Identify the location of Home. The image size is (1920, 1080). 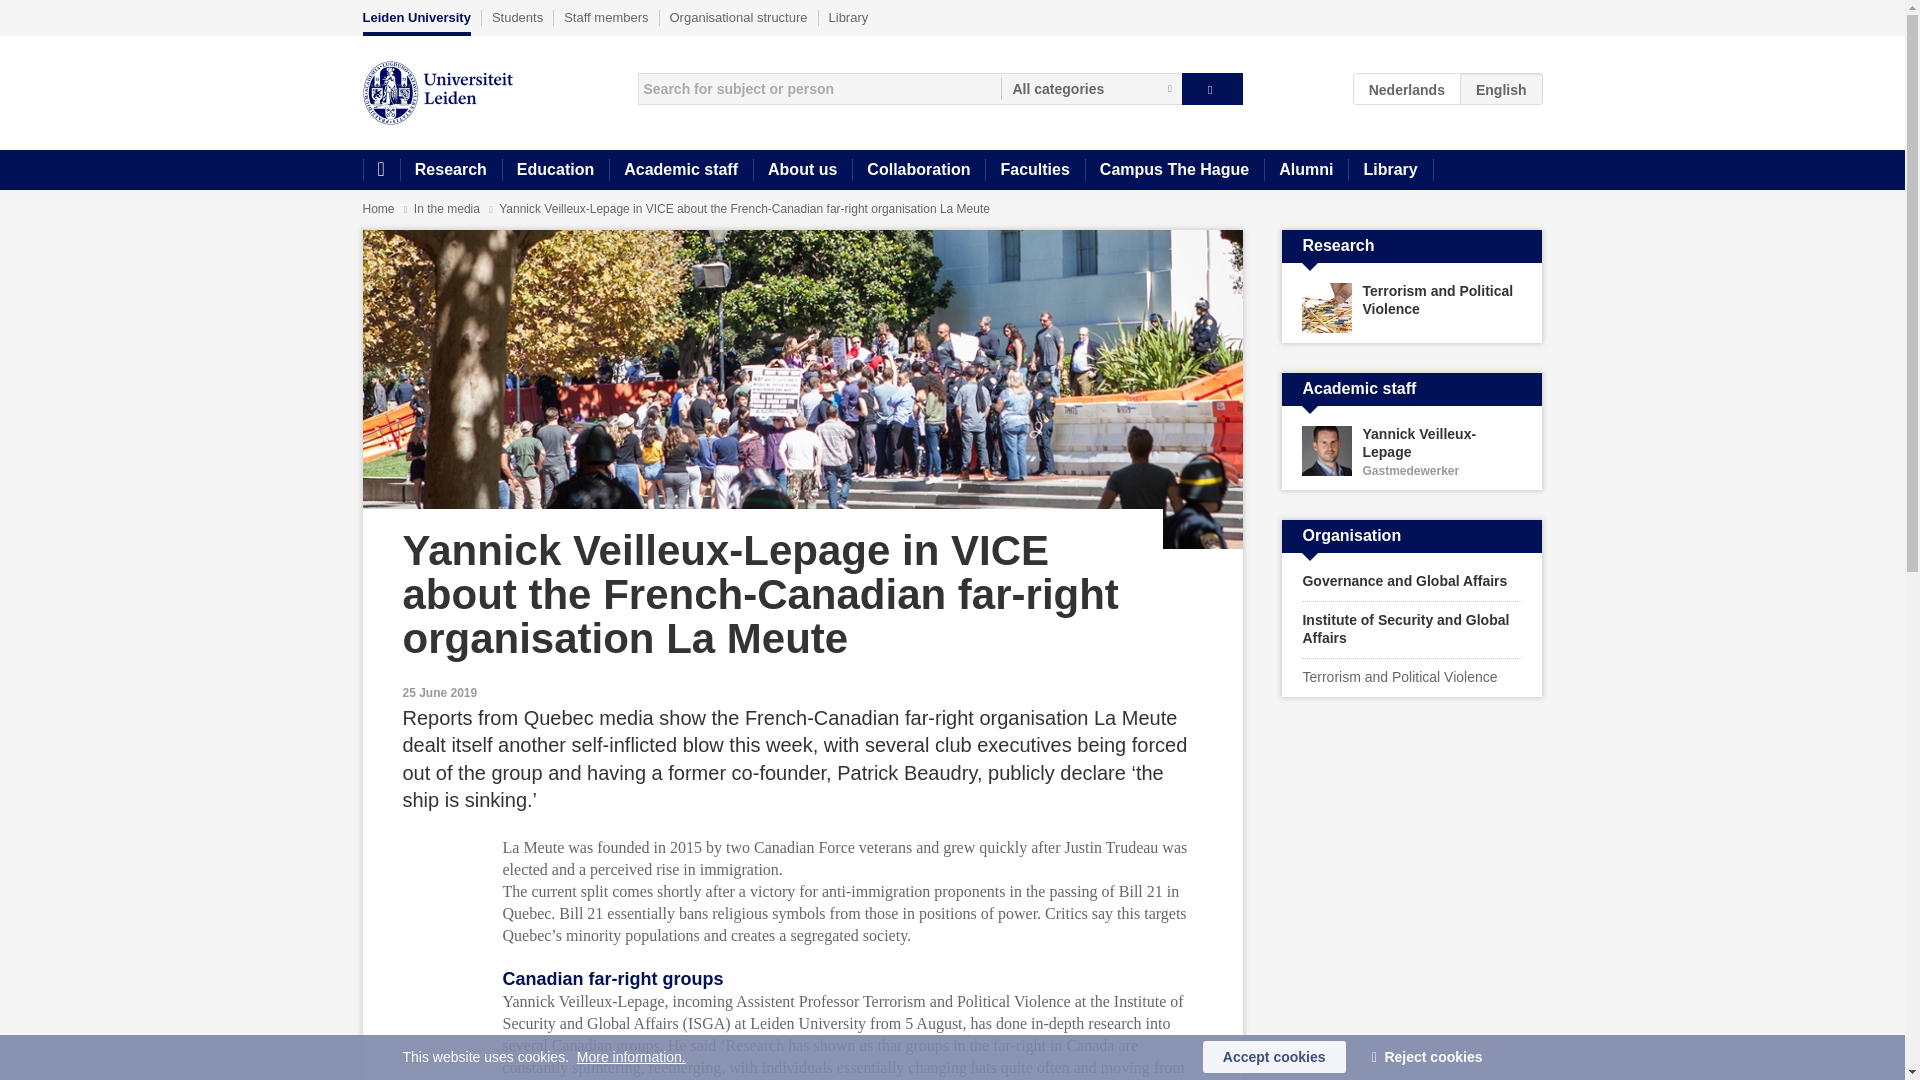
(380, 170).